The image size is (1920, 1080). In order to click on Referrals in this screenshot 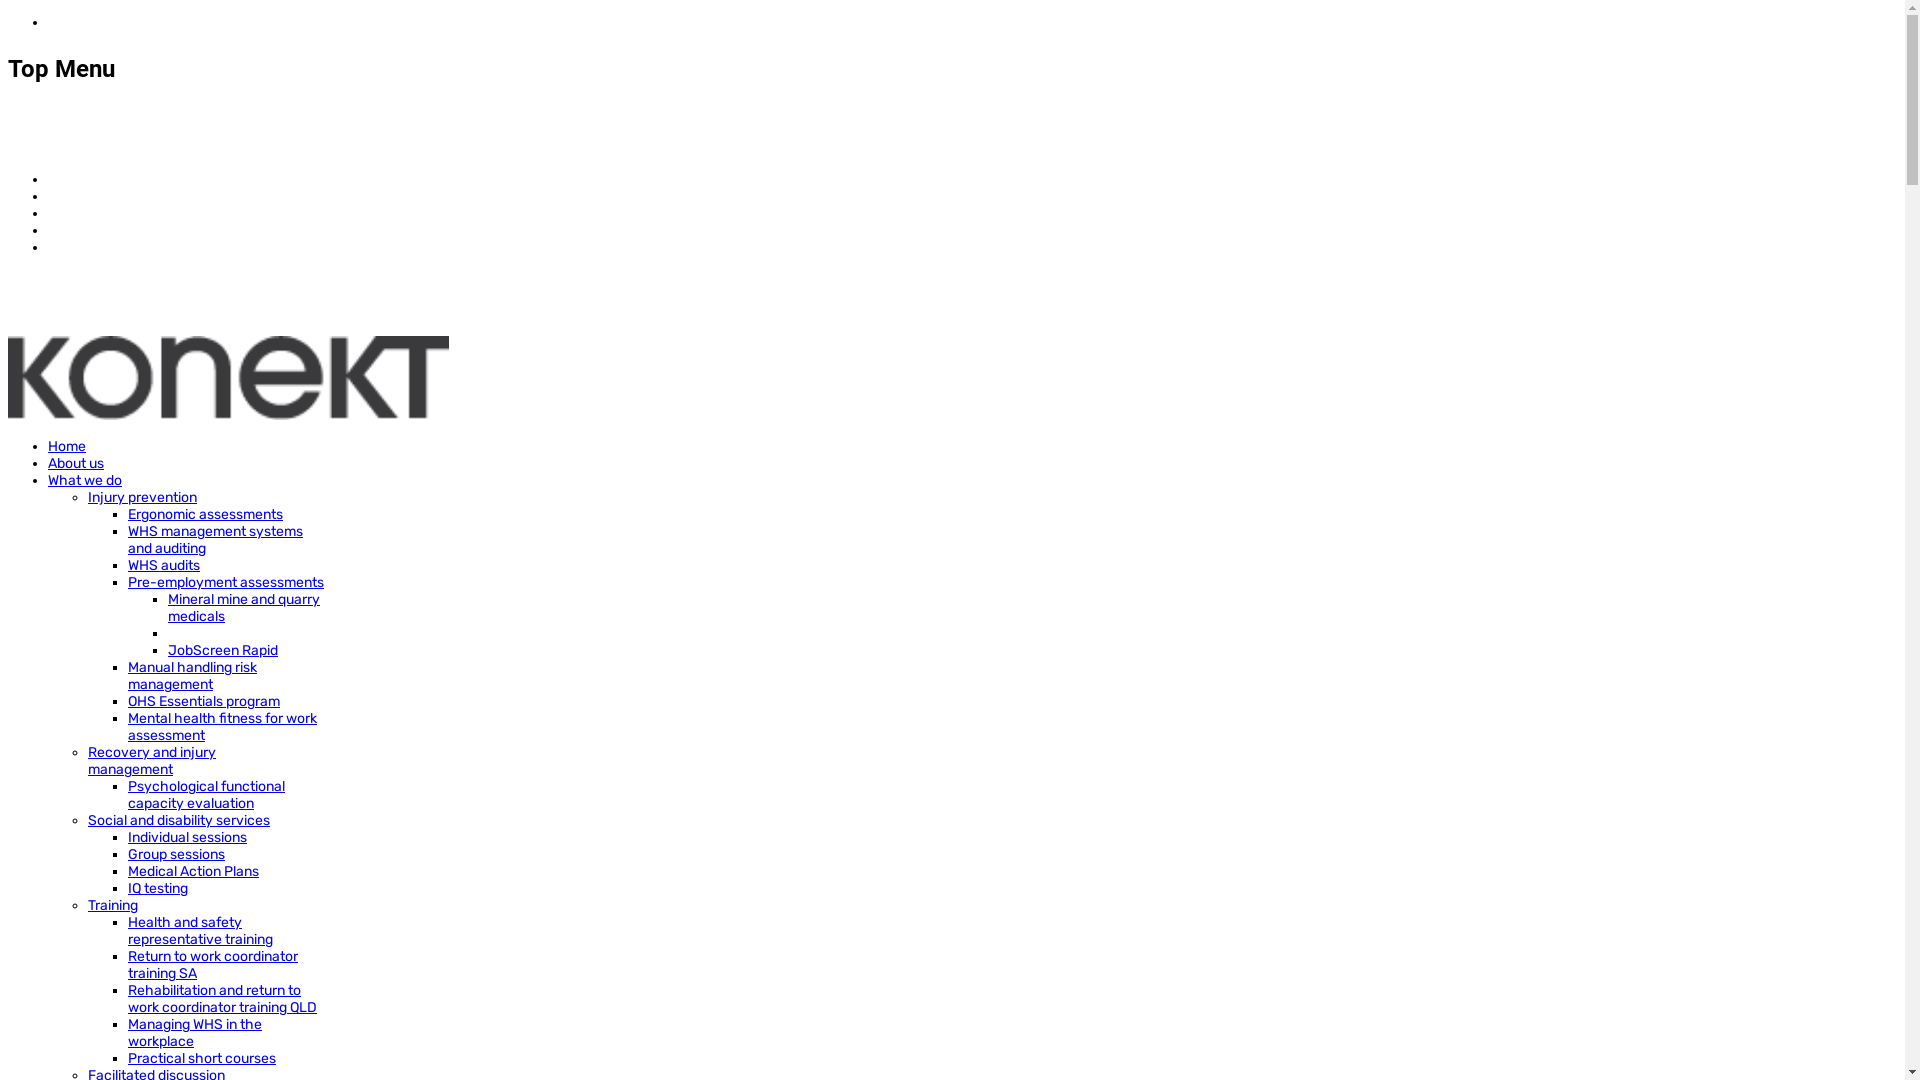, I will do `click(77, 180)`.